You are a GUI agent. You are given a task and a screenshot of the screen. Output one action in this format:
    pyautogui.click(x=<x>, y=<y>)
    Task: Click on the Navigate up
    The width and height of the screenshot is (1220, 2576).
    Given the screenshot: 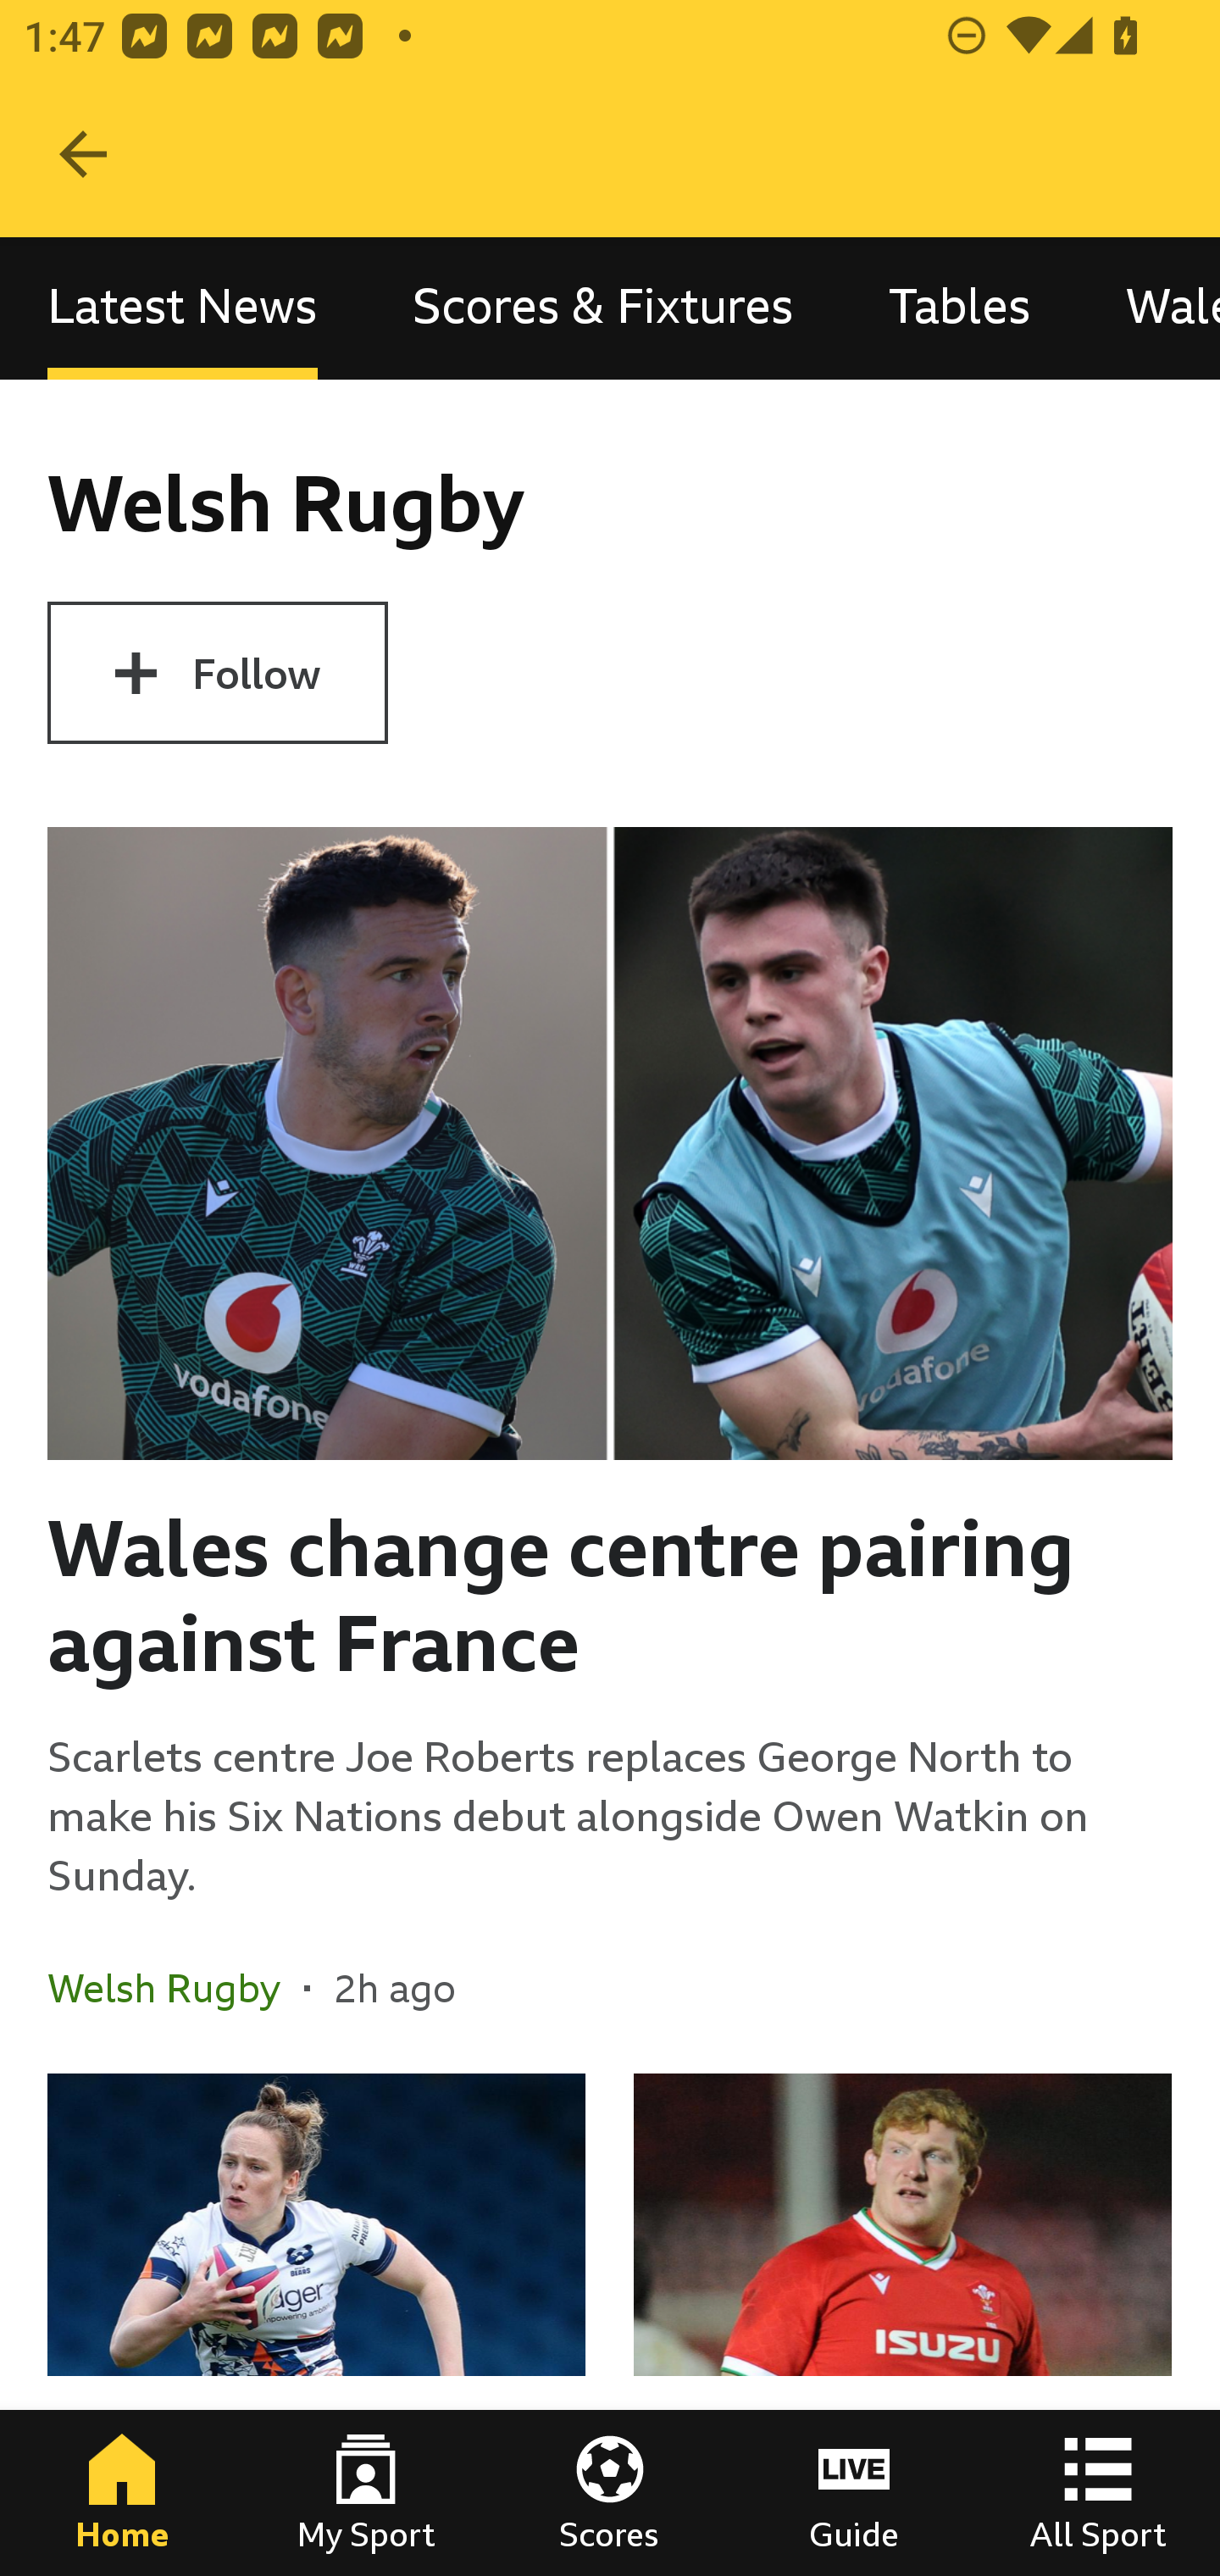 What is the action you would take?
    pyautogui.click(x=83, y=154)
    